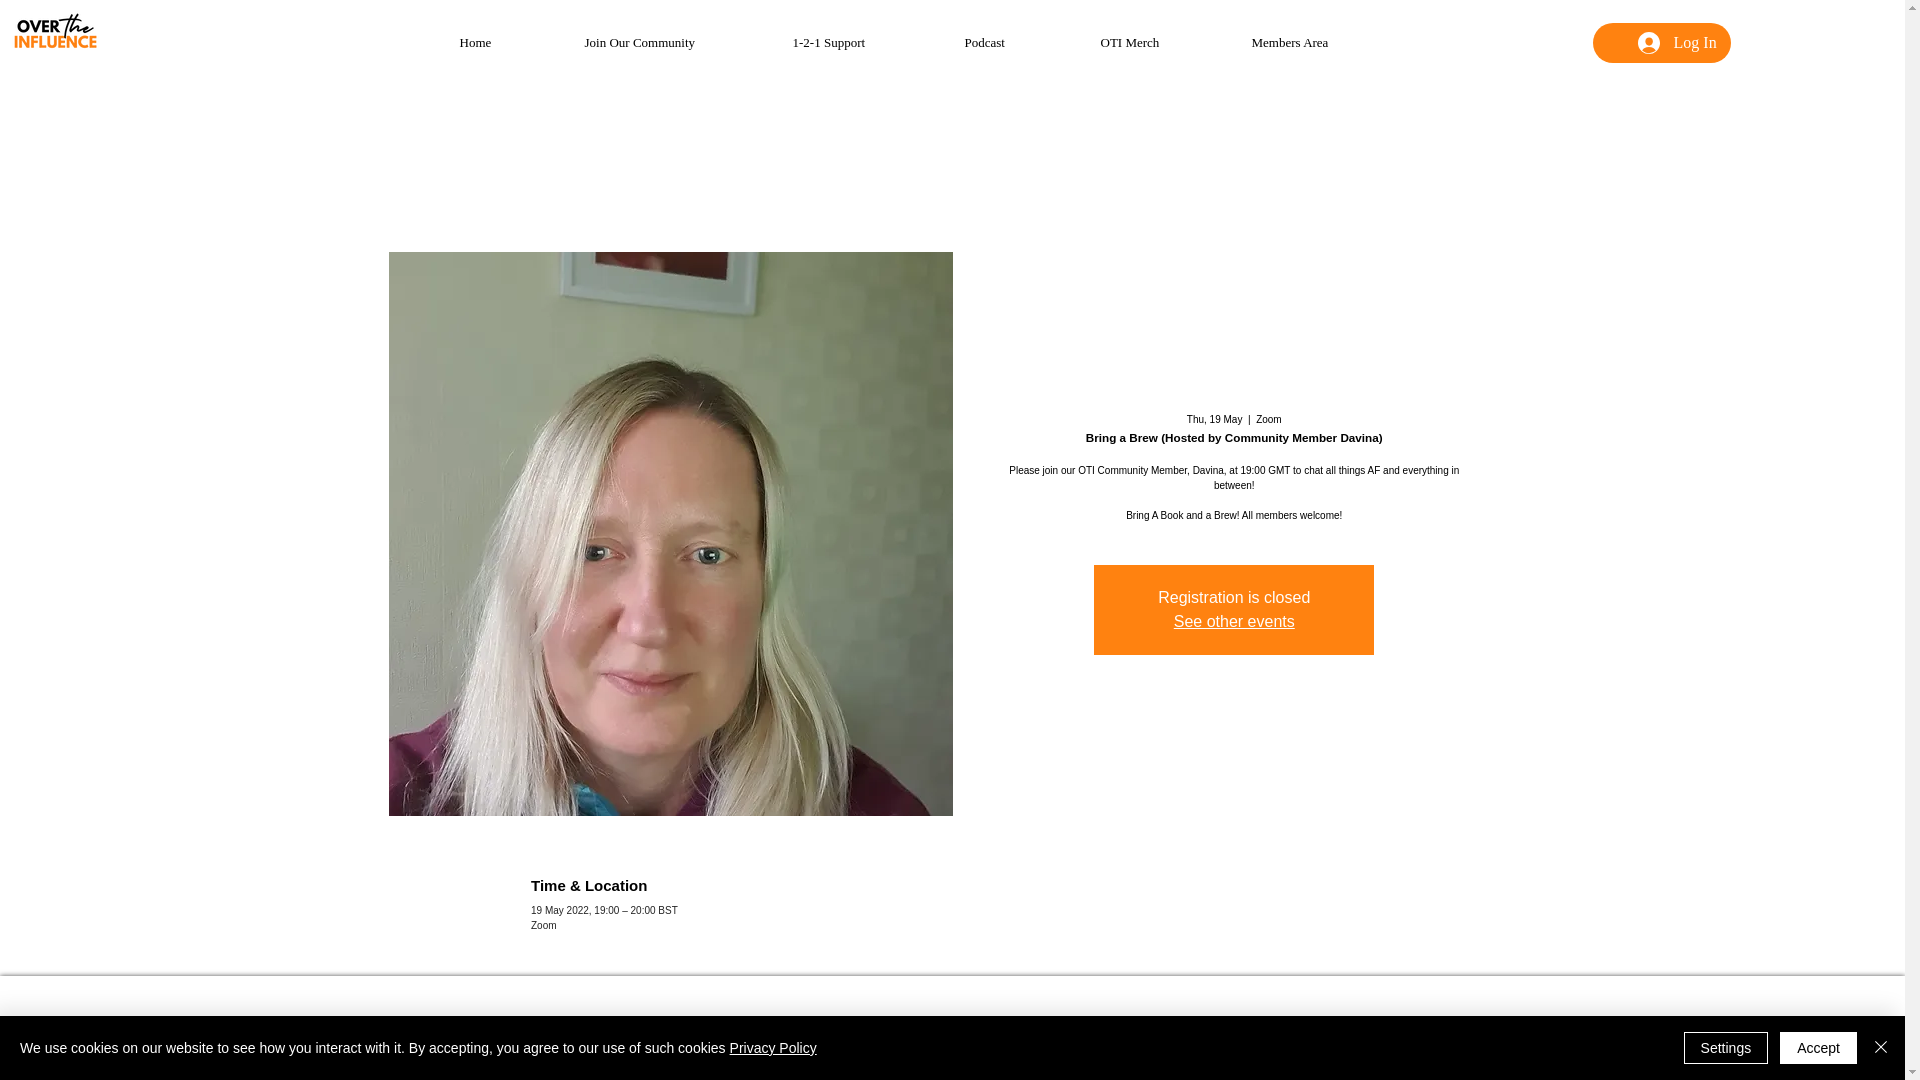  Describe the element at coordinates (773, 1048) in the screenshot. I see `Privacy Policy` at that location.